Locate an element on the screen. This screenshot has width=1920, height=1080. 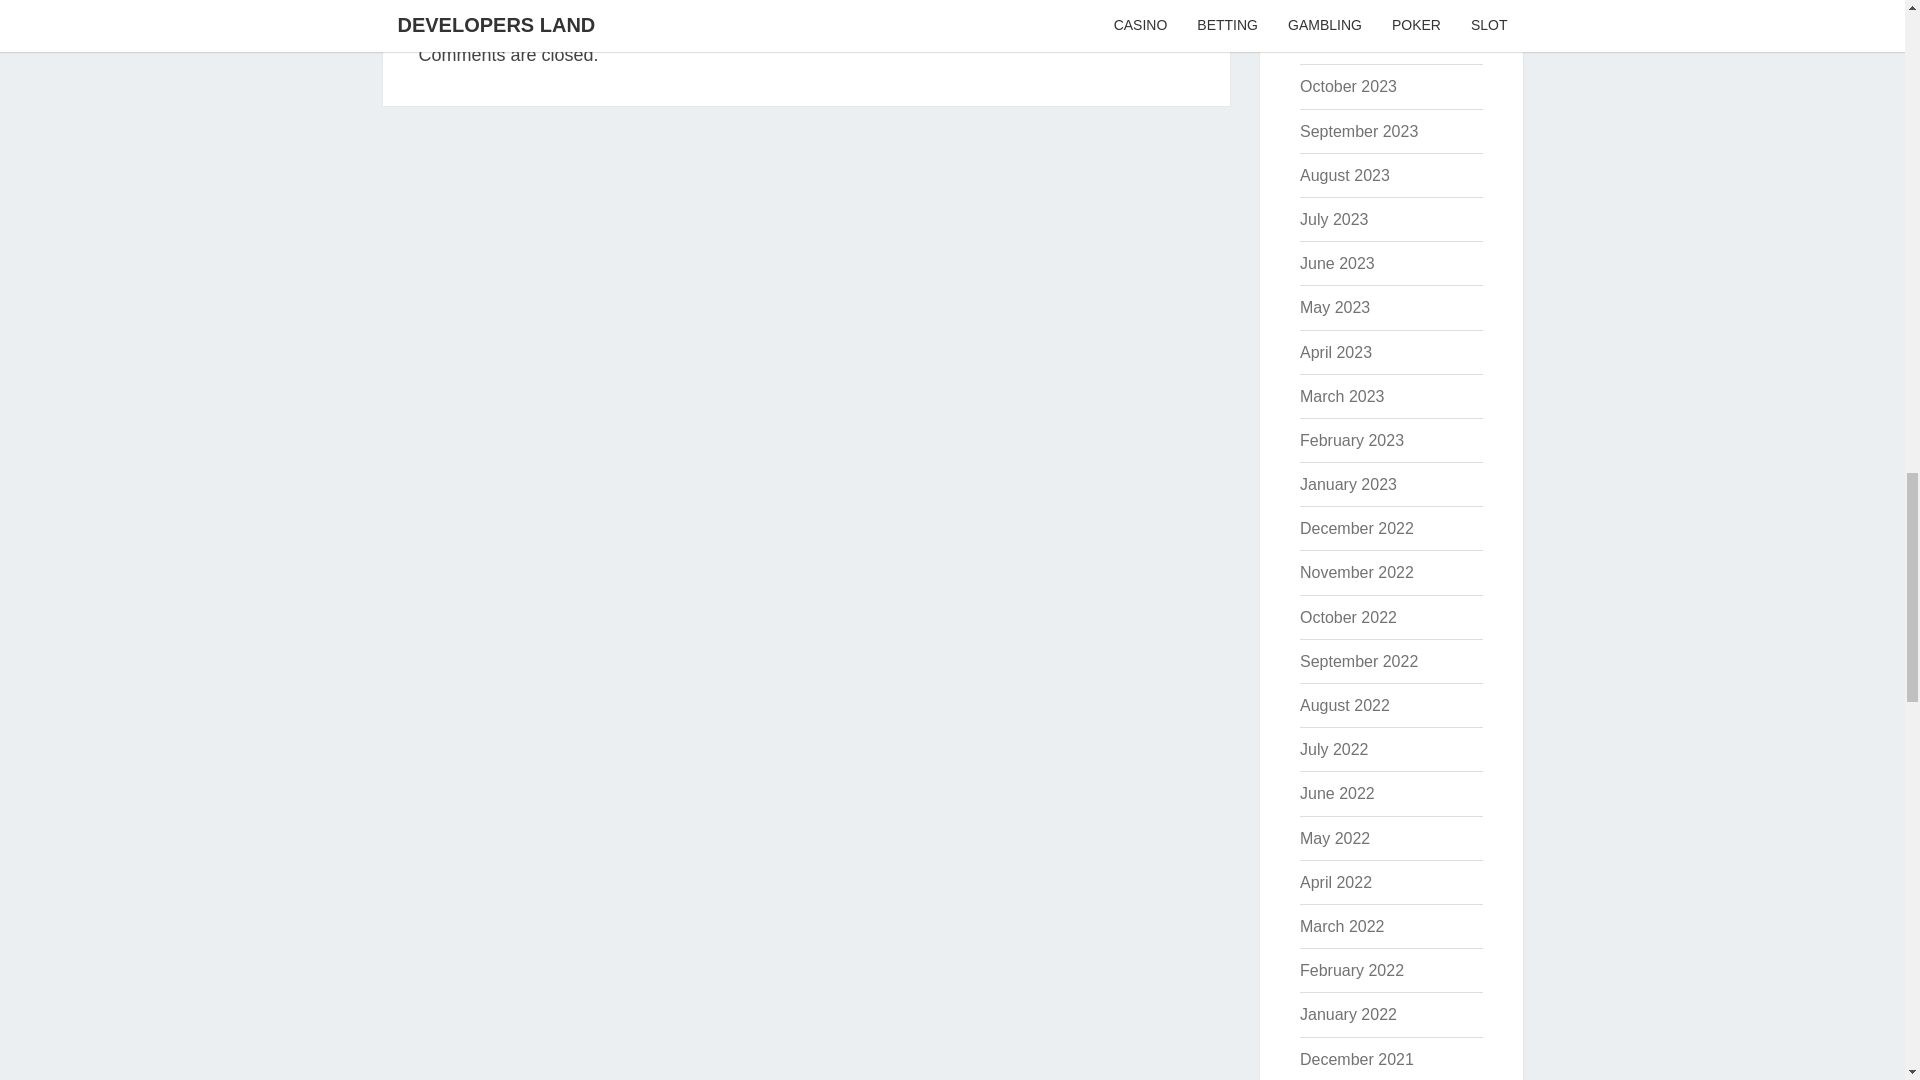
May 2023 is located at coordinates (1334, 308).